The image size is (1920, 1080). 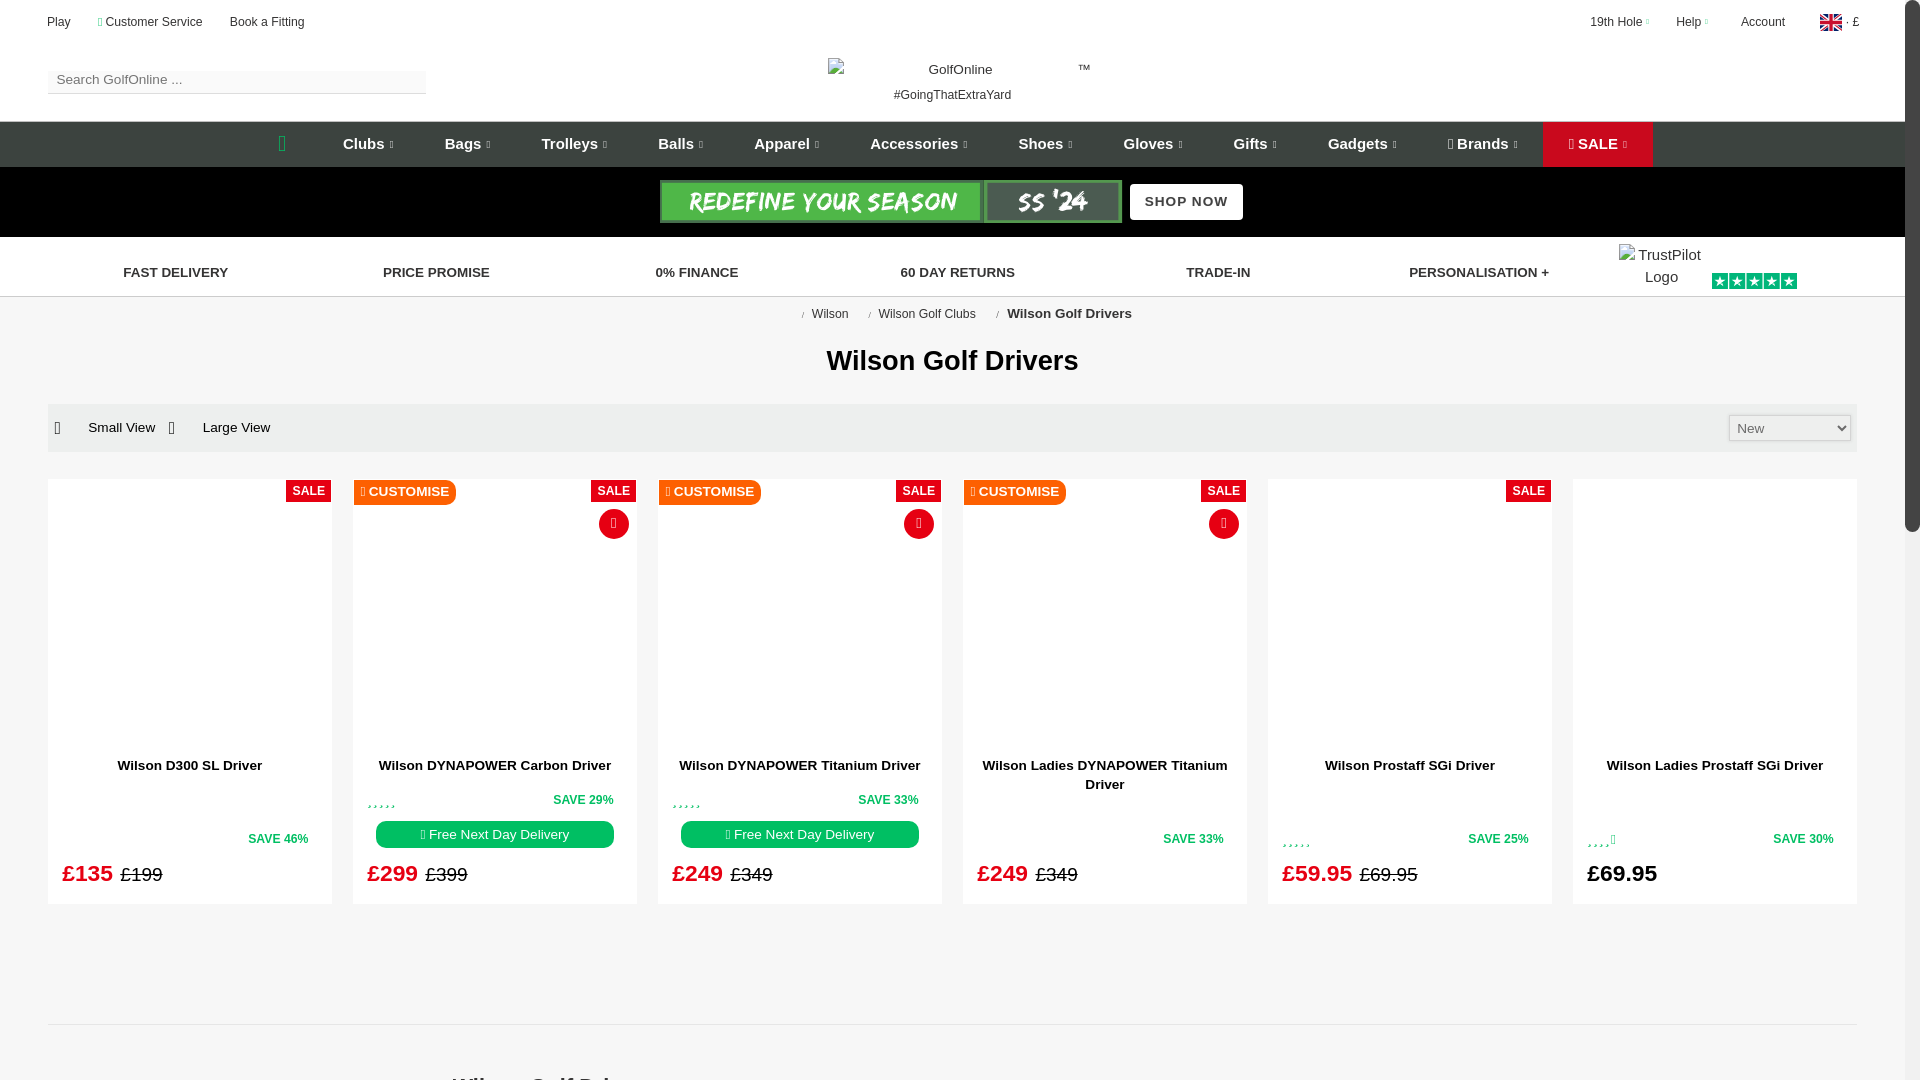 What do you see at coordinates (1692, 22) in the screenshot?
I see `Help` at bounding box center [1692, 22].